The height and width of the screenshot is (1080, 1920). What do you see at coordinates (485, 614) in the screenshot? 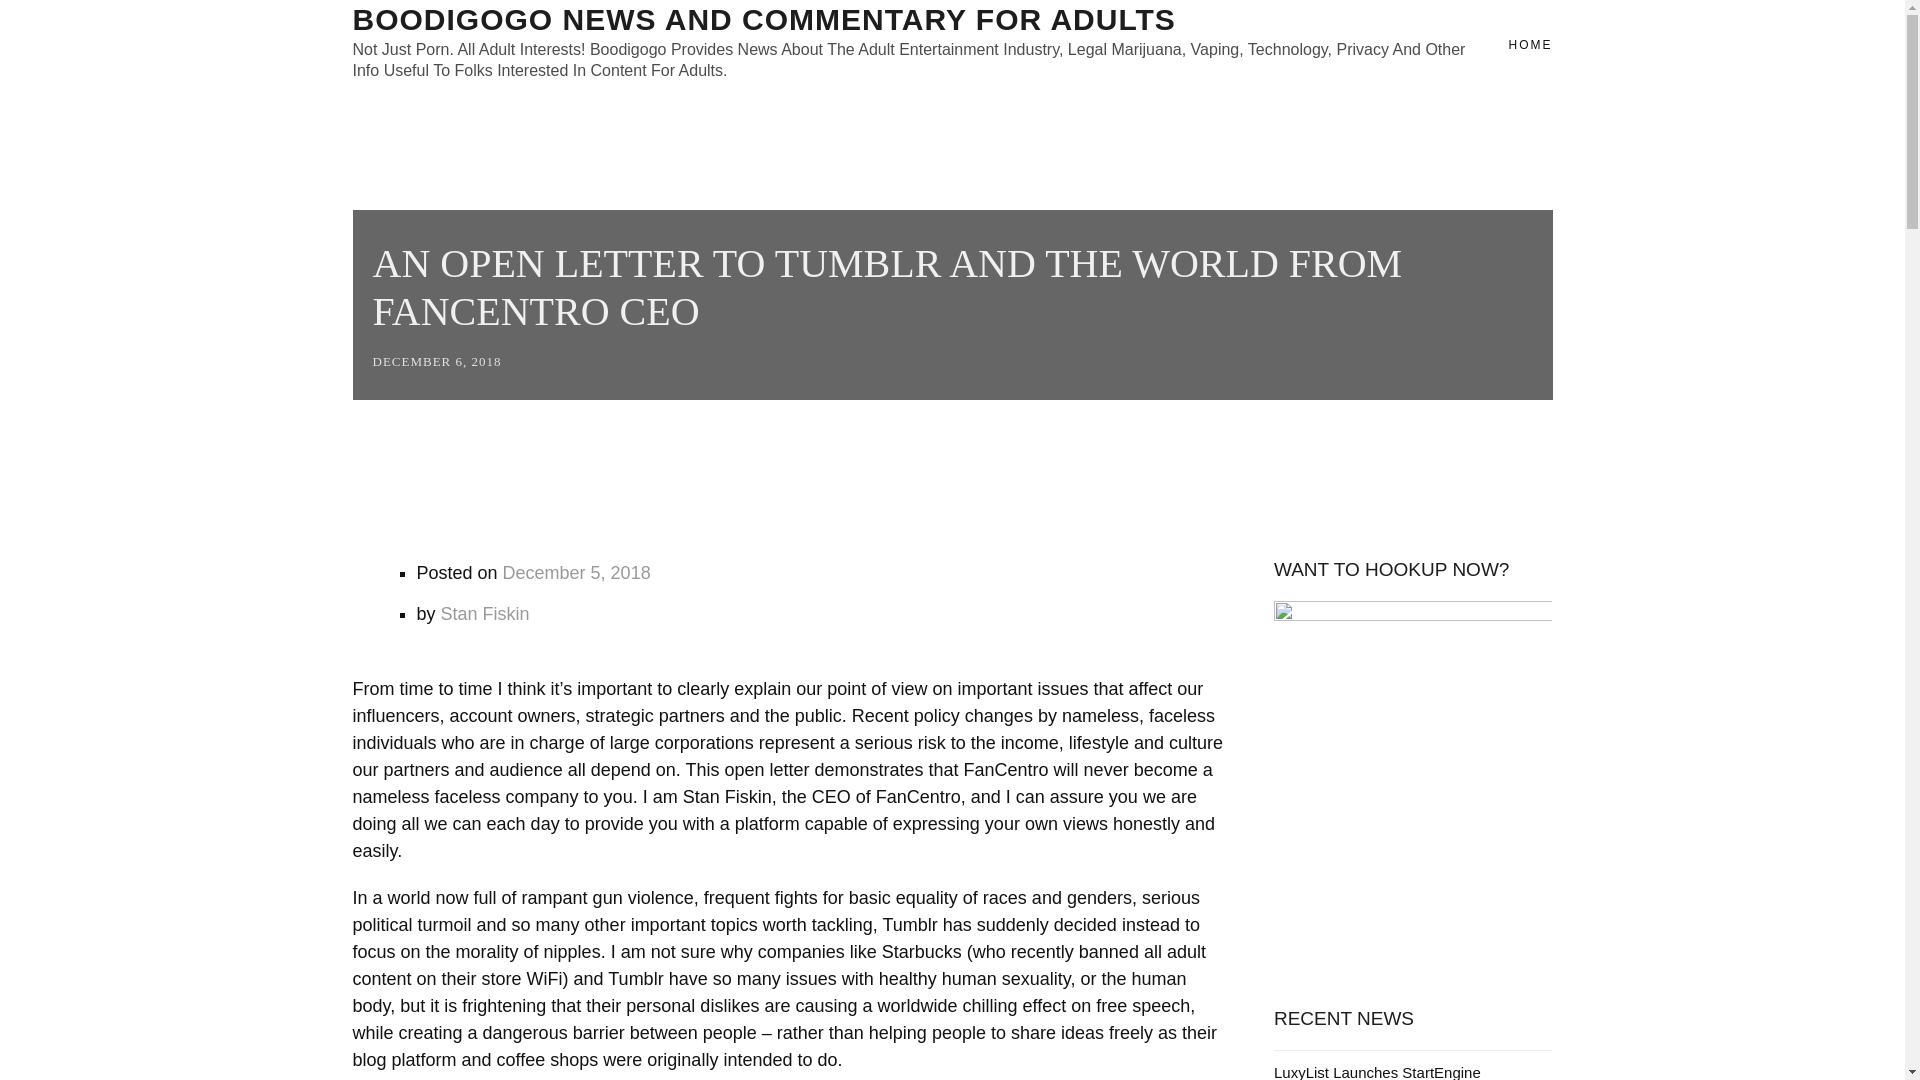
I see `Stan Fiskin` at bounding box center [485, 614].